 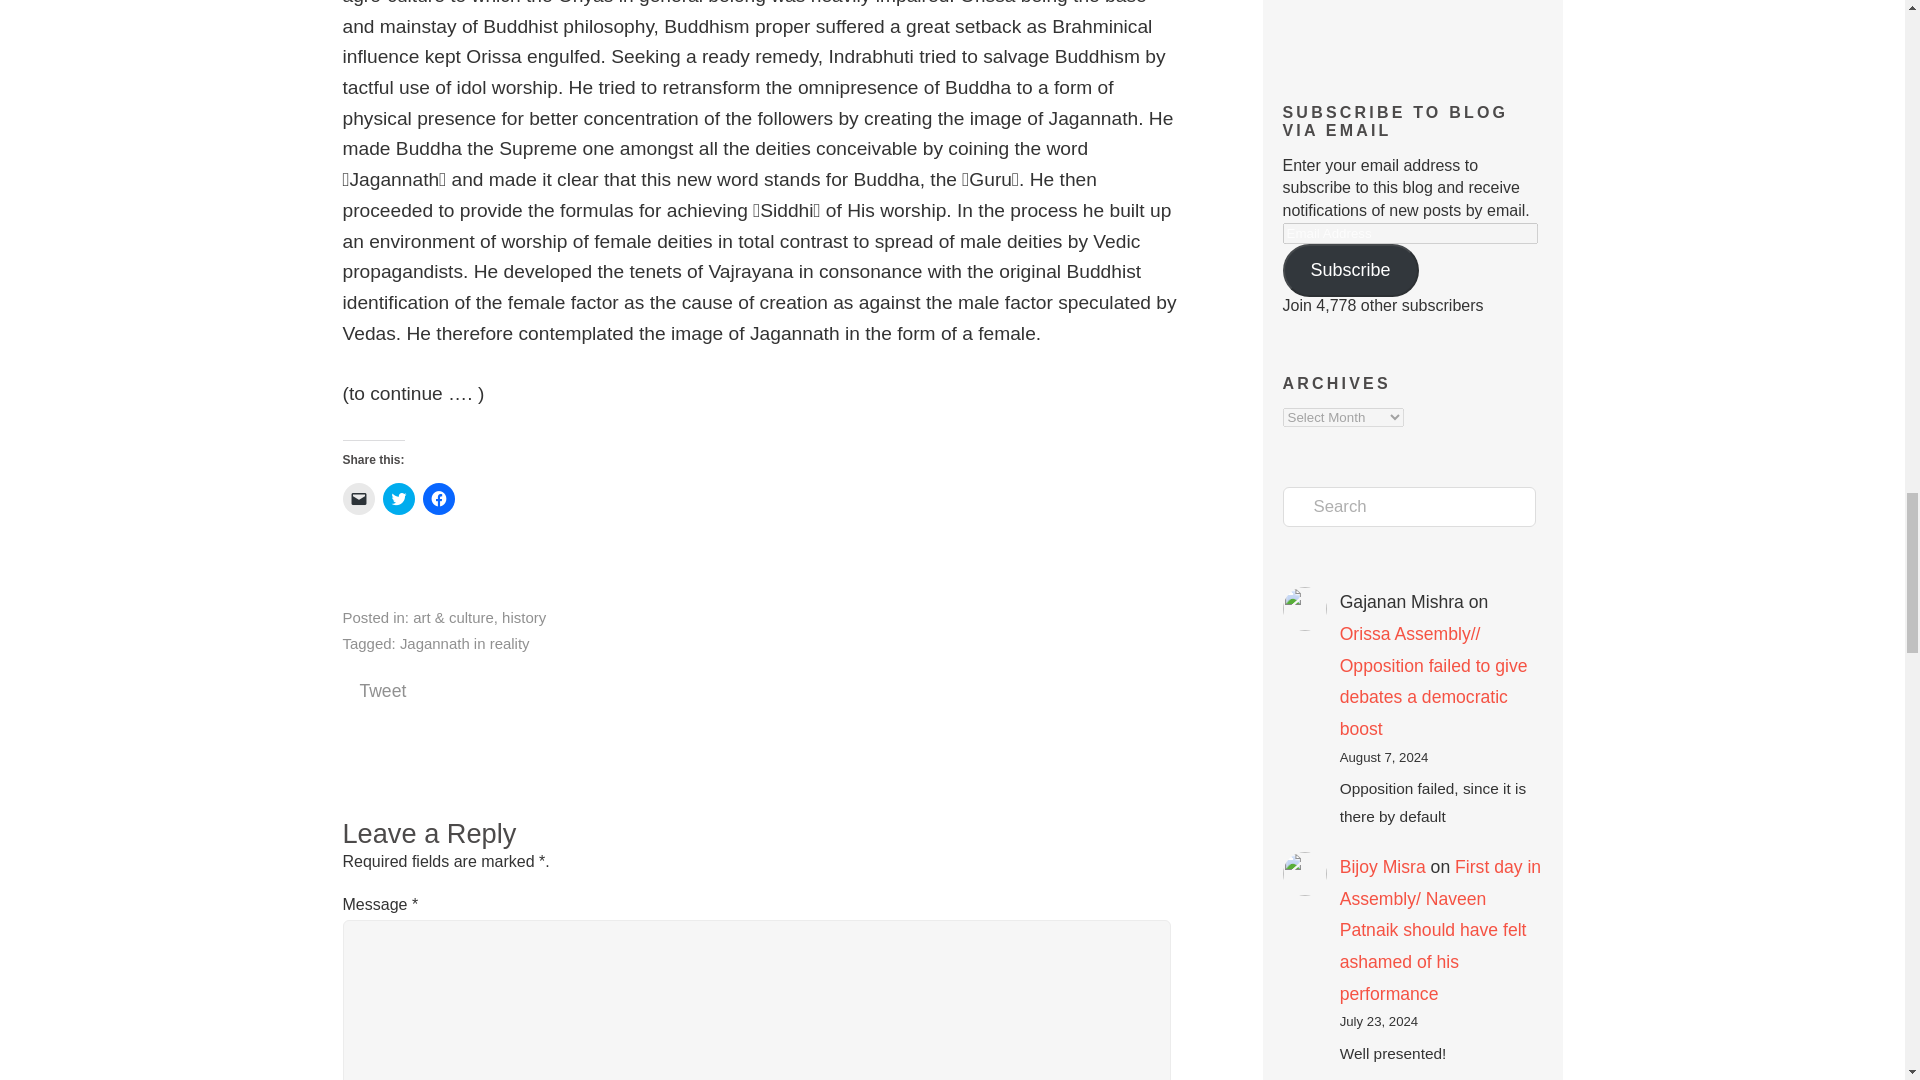 What do you see at coordinates (523, 618) in the screenshot?
I see `history` at bounding box center [523, 618].